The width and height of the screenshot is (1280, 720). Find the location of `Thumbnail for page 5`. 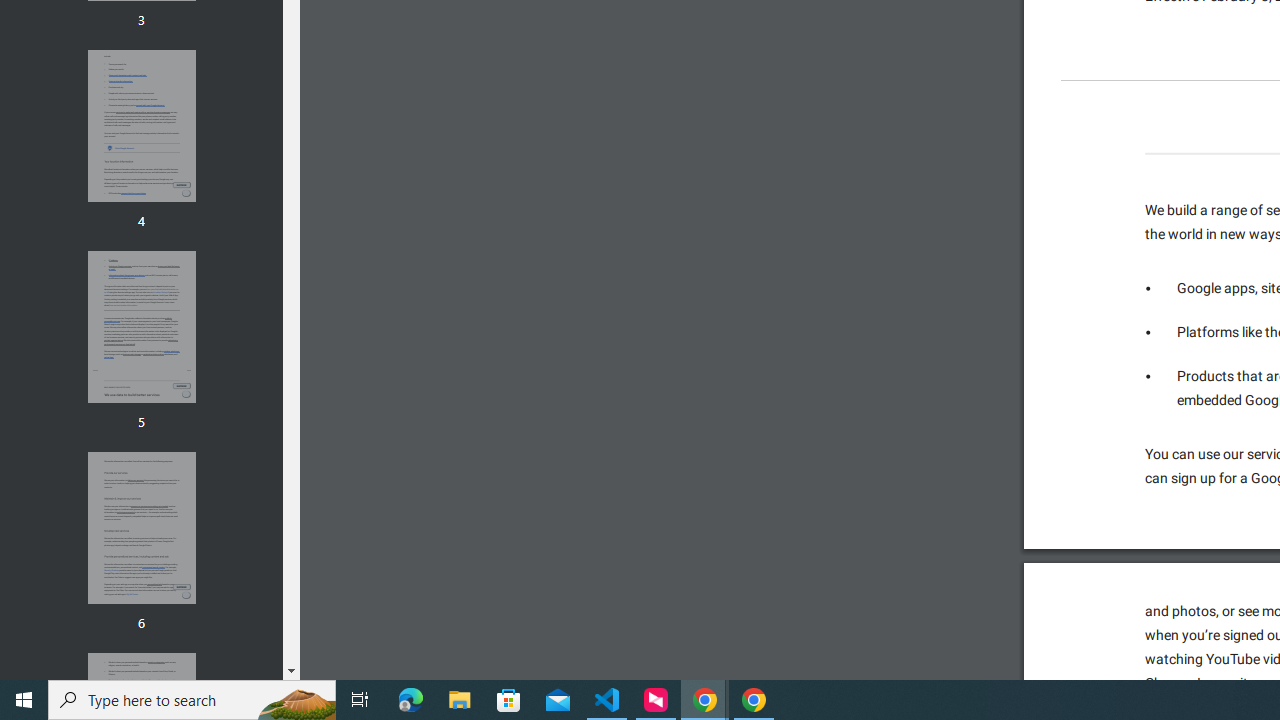

Thumbnail for page 5 is located at coordinates (141, 326).